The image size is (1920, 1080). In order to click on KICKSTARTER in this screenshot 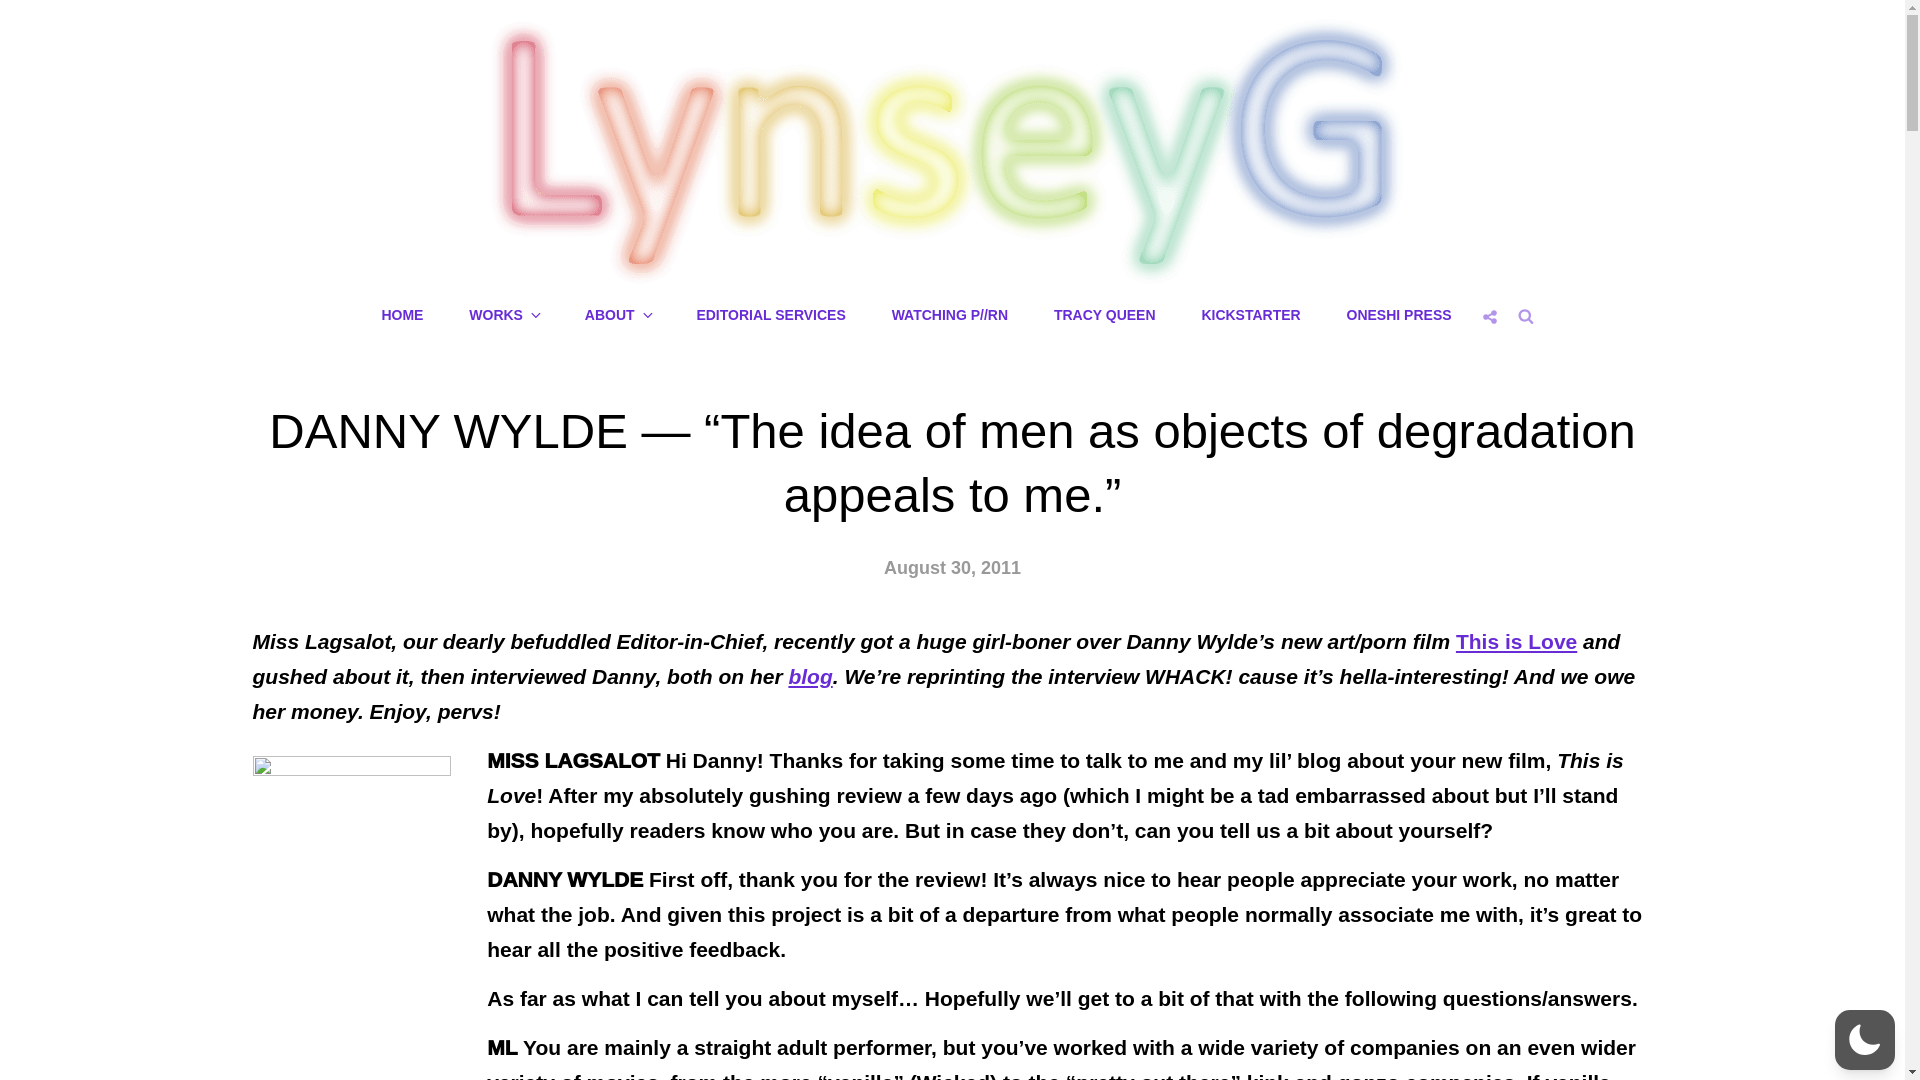, I will do `click(1250, 315)`.